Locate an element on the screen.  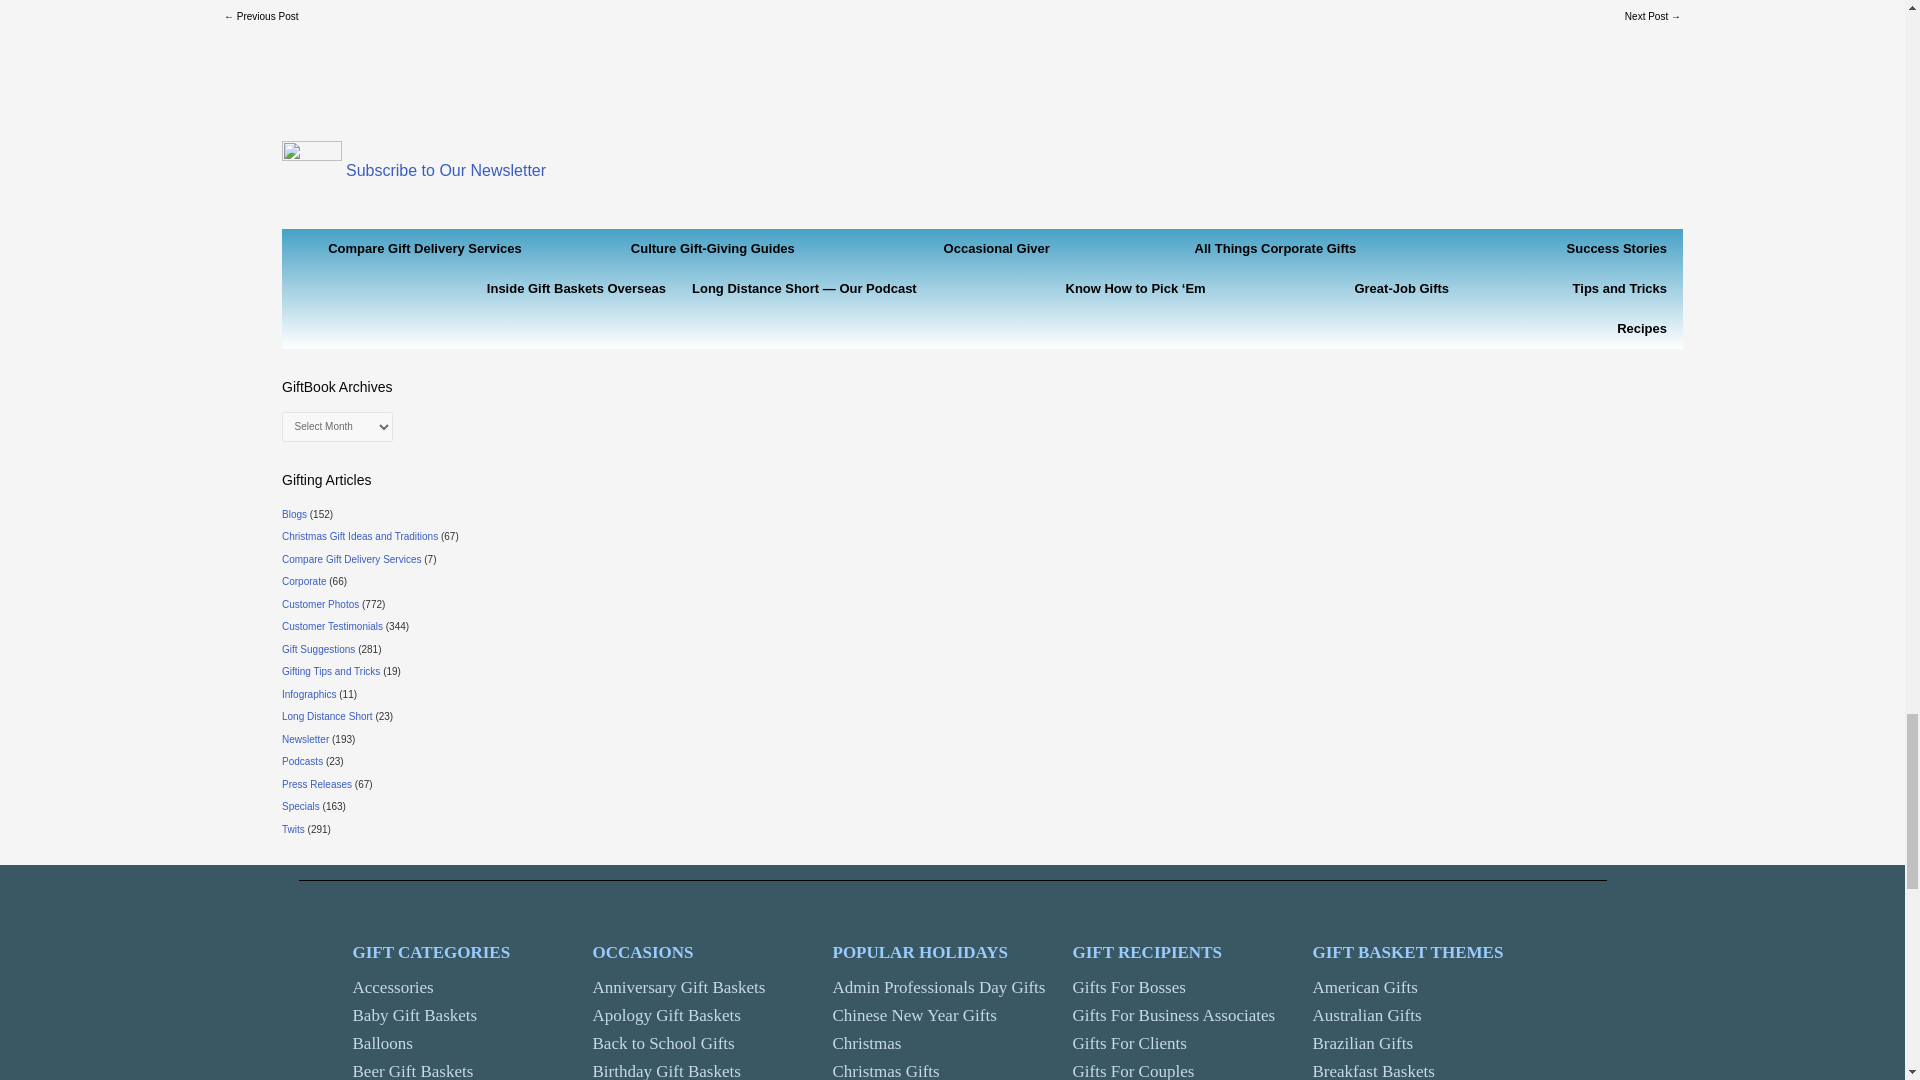
Accessories is located at coordinates (392, 987).